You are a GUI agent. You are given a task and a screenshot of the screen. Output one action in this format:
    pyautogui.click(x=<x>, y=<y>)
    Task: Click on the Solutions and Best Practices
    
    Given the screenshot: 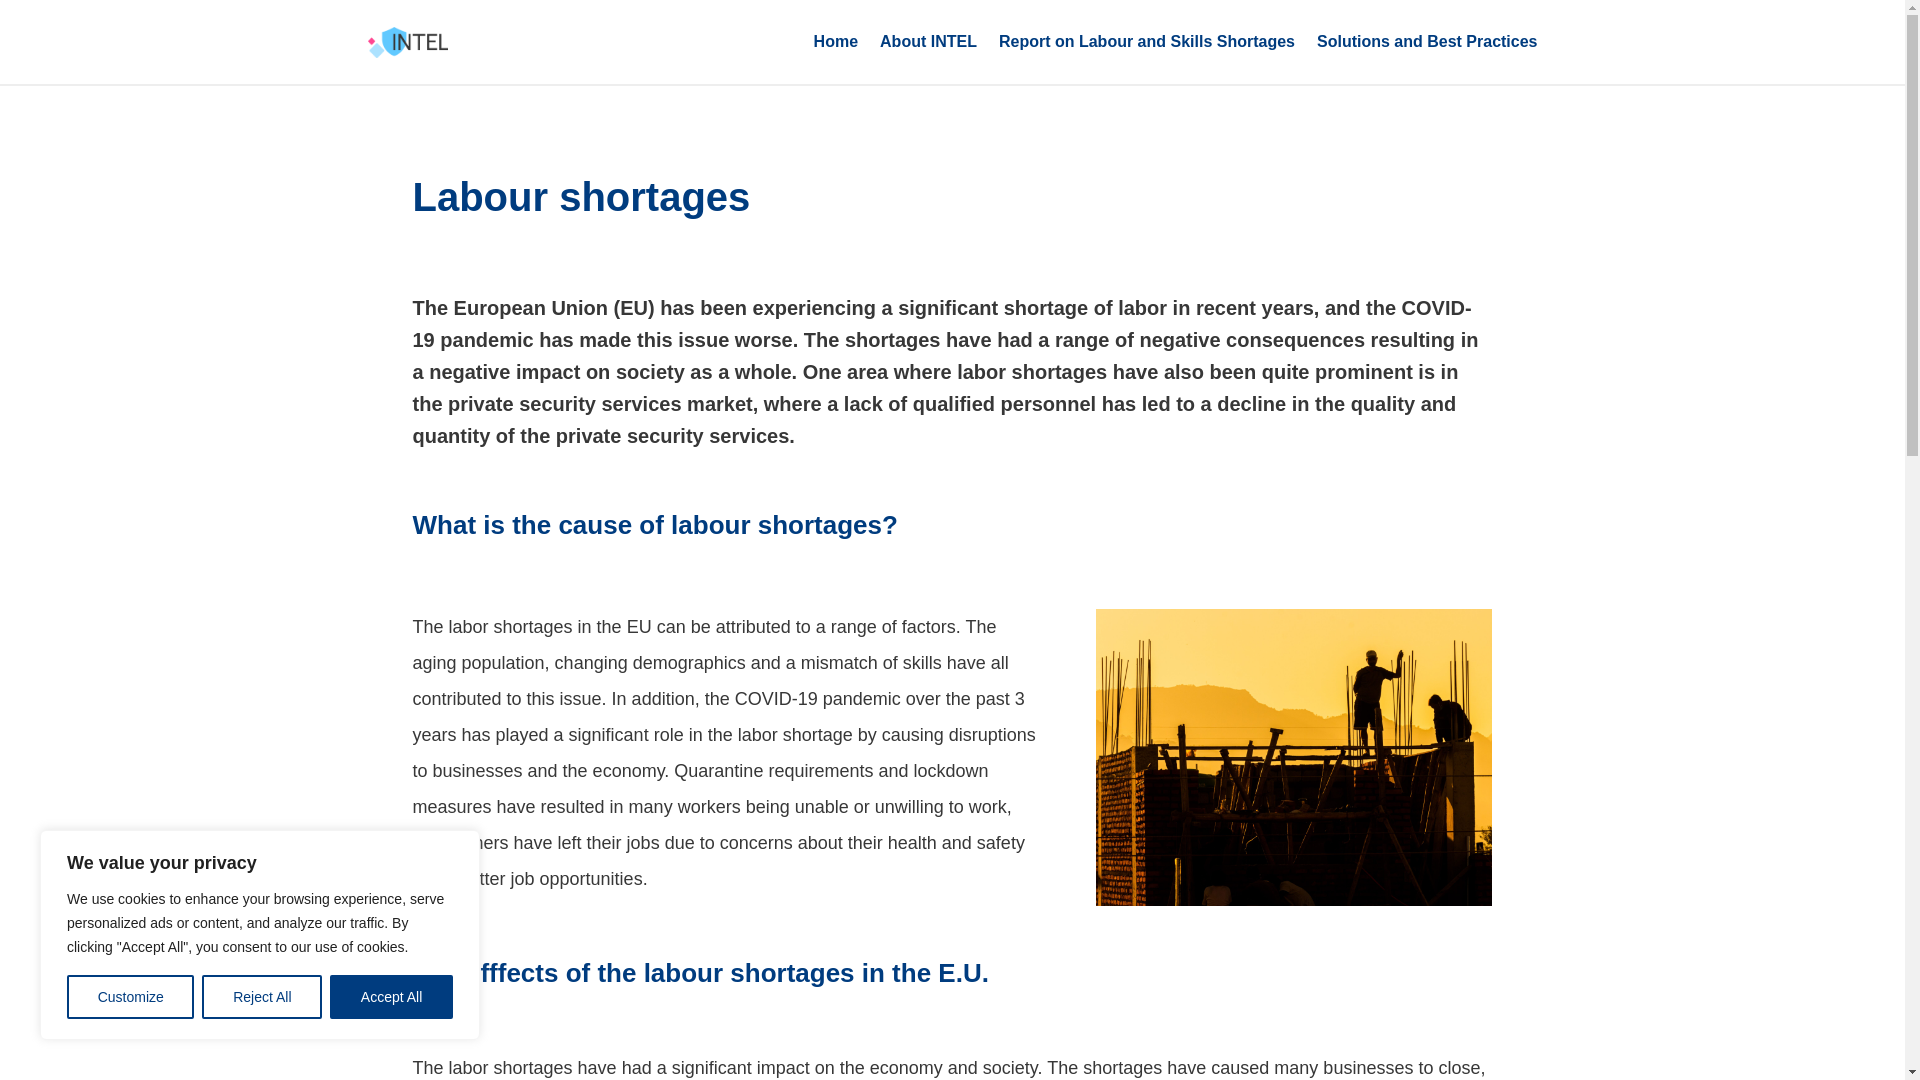 What is the action you would take?
    pyautogui.click(x=1427, y=42)
    